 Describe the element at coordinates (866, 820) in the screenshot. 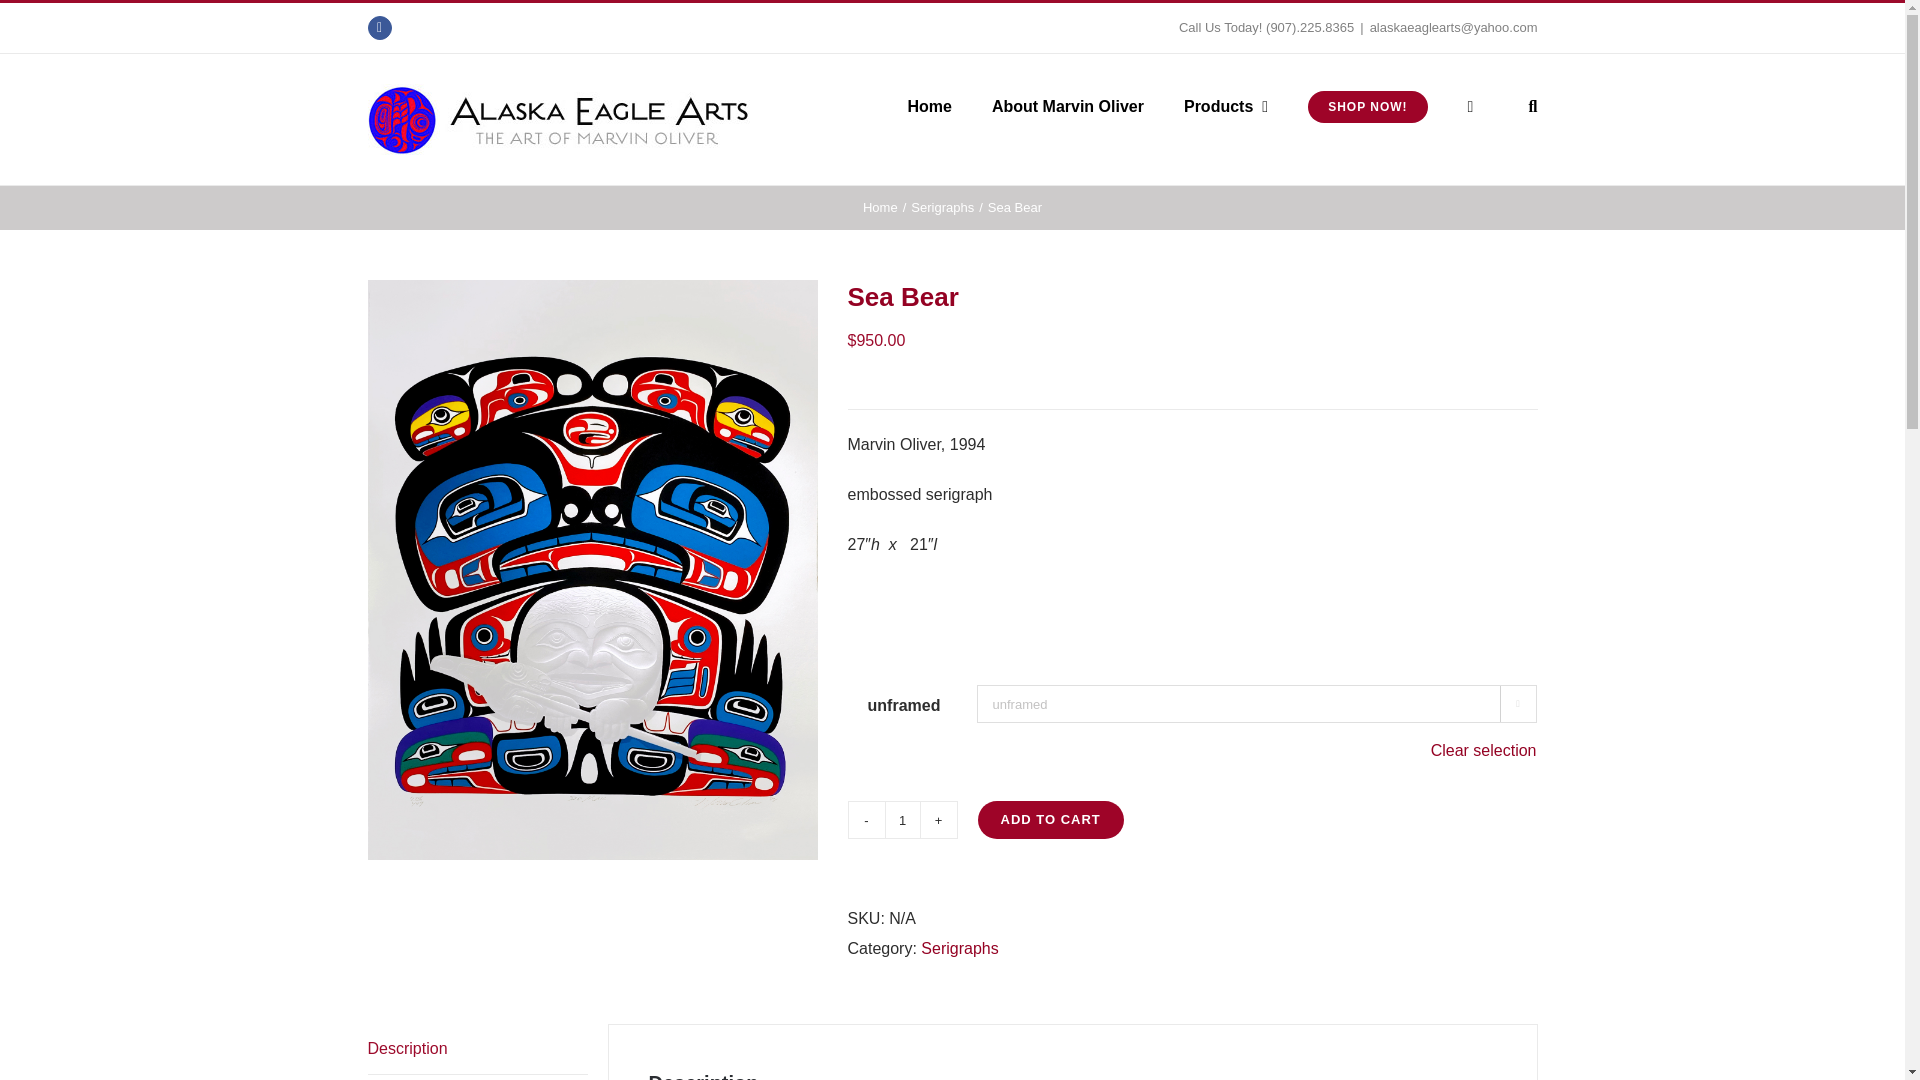

I see `-` at that location.